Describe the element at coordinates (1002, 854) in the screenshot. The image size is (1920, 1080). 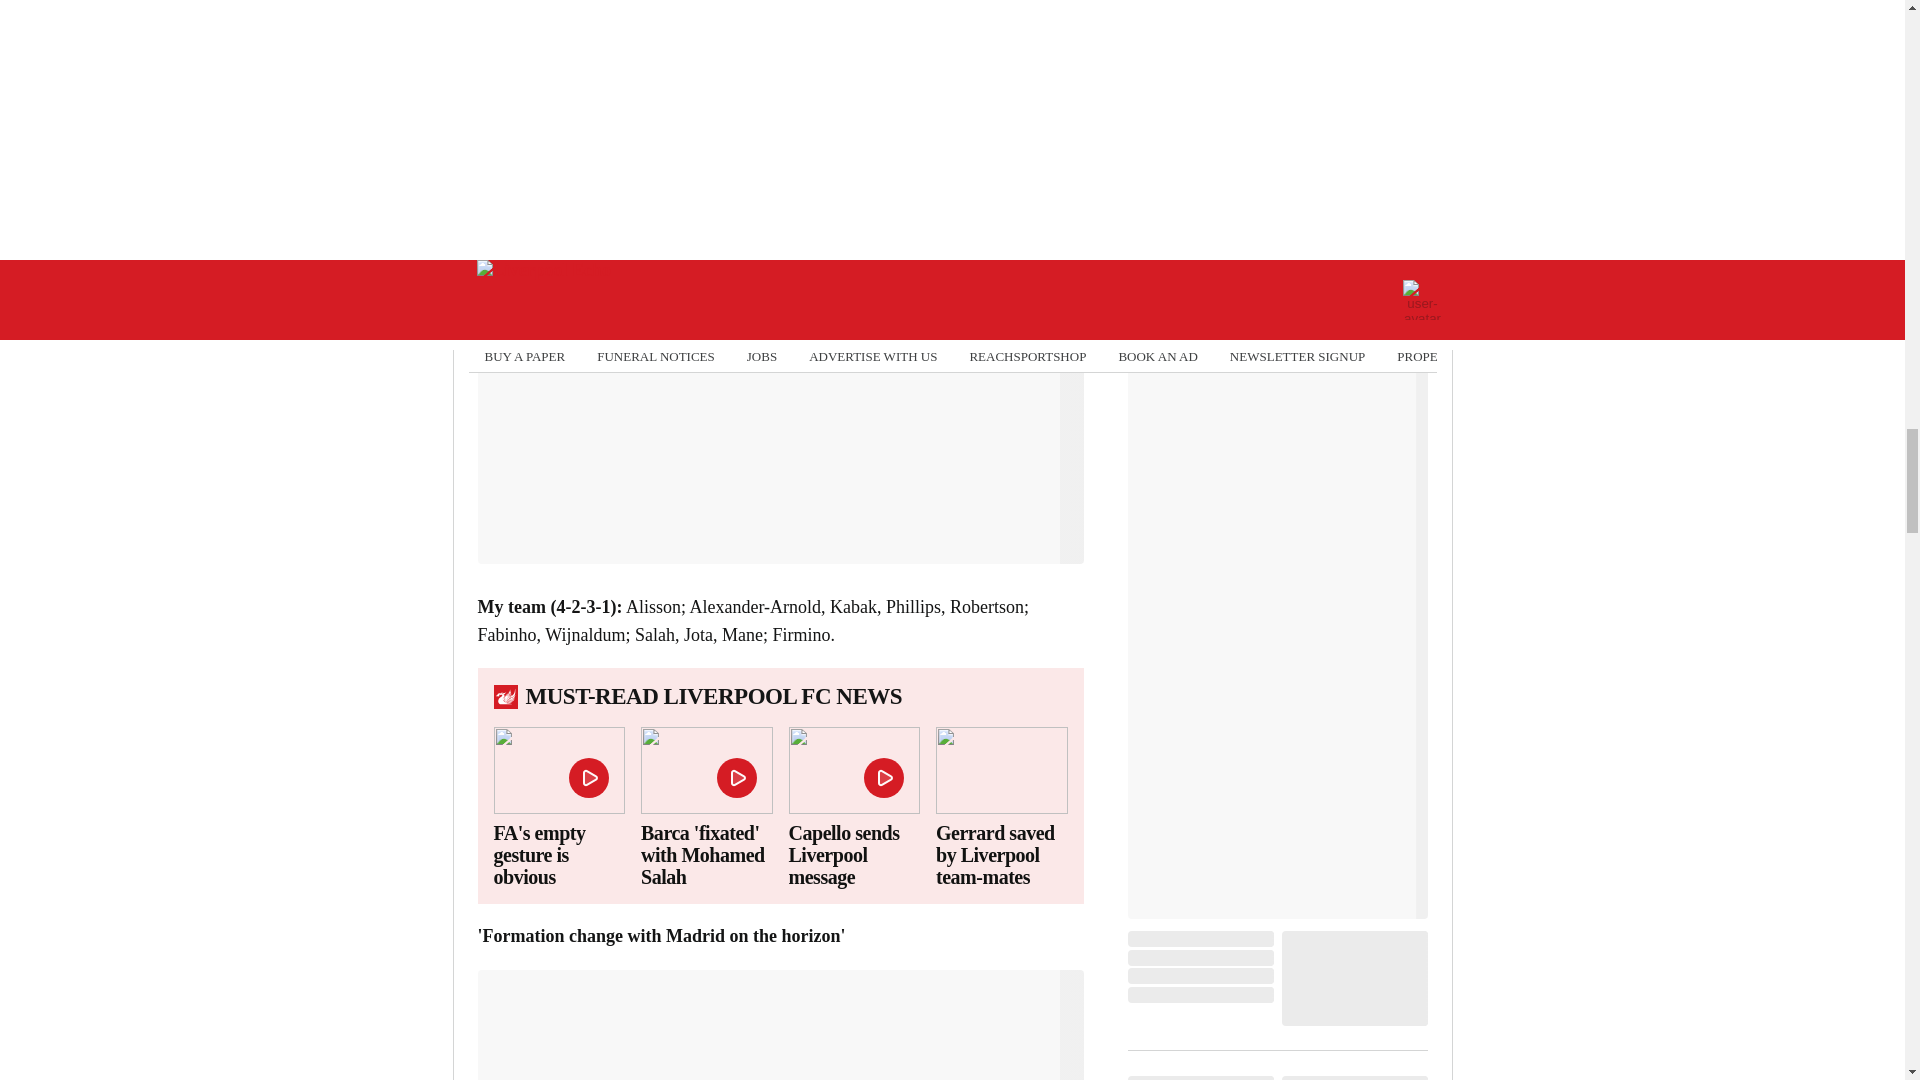
I see `Gerrard saved by Liverpool team-mates` at that location.